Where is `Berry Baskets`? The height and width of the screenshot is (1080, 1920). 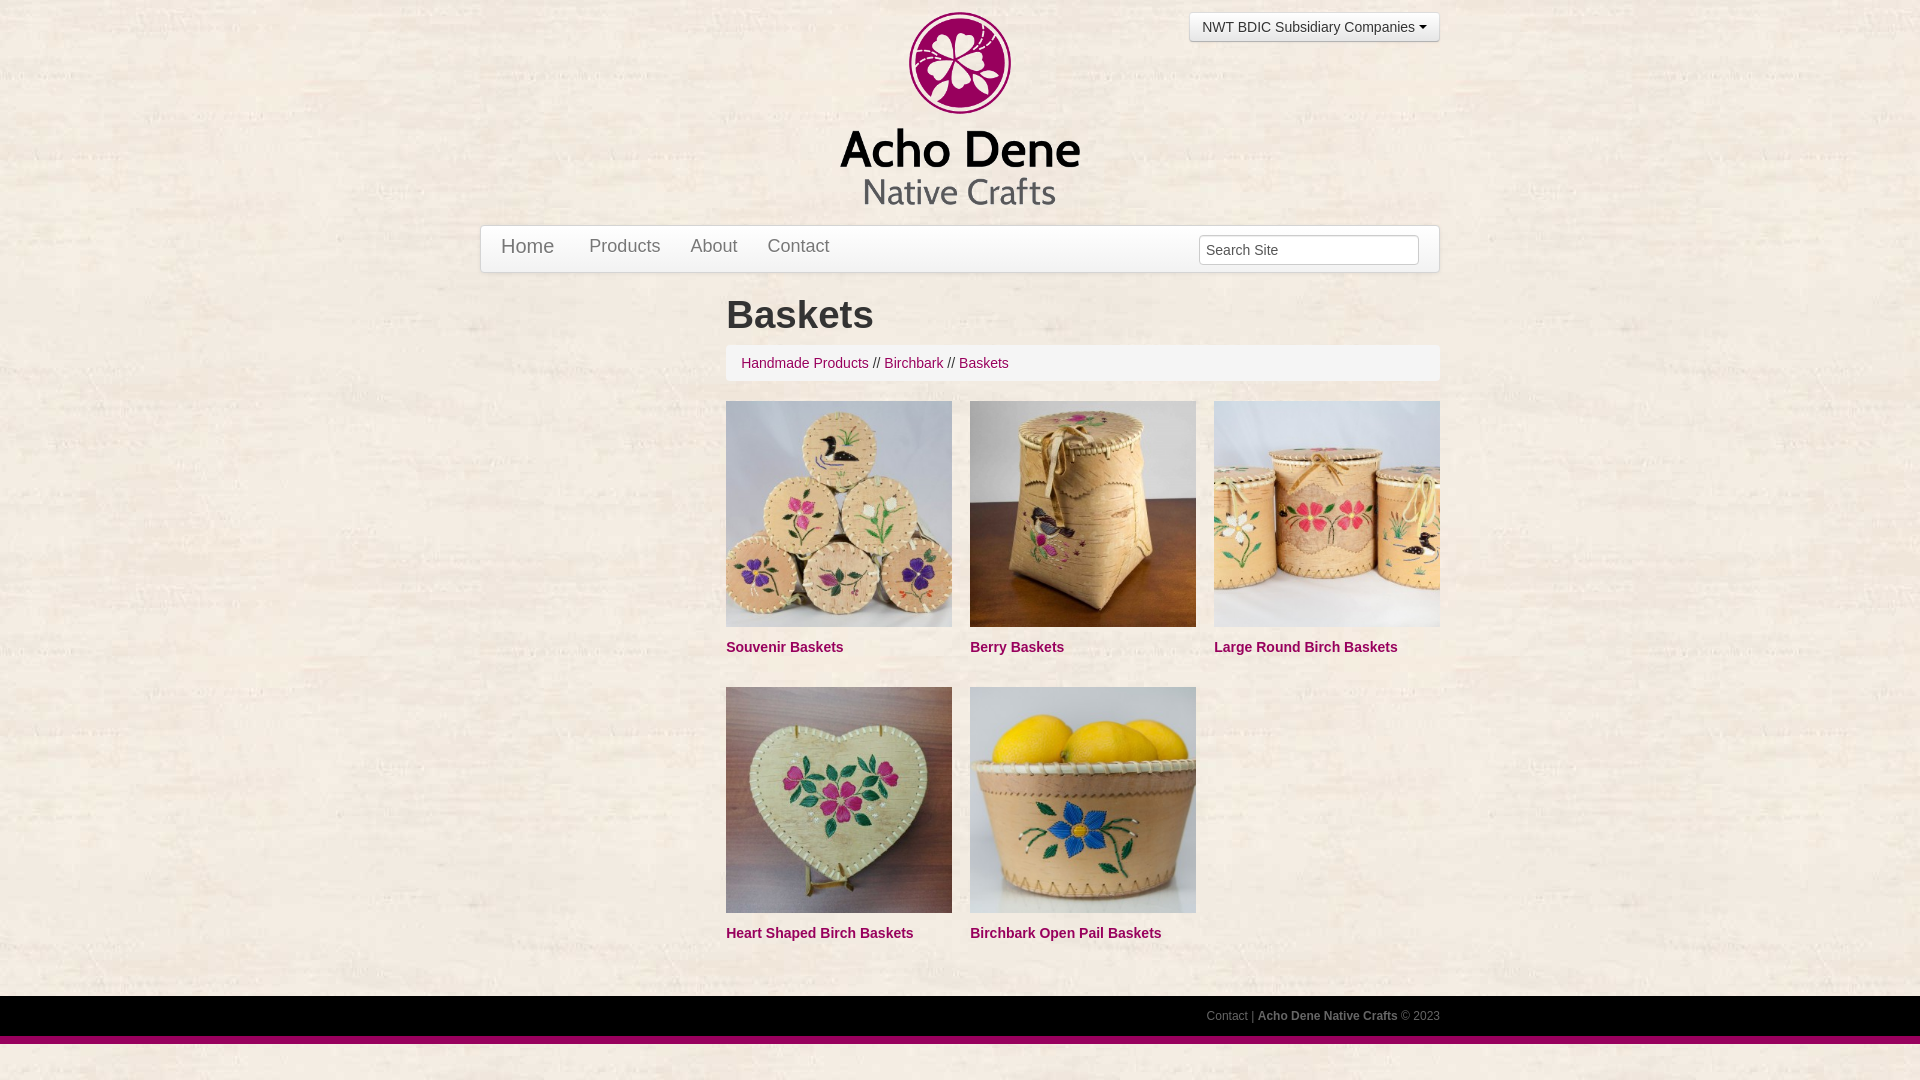 Berry Baskets is located at coordinates (1017, 647).